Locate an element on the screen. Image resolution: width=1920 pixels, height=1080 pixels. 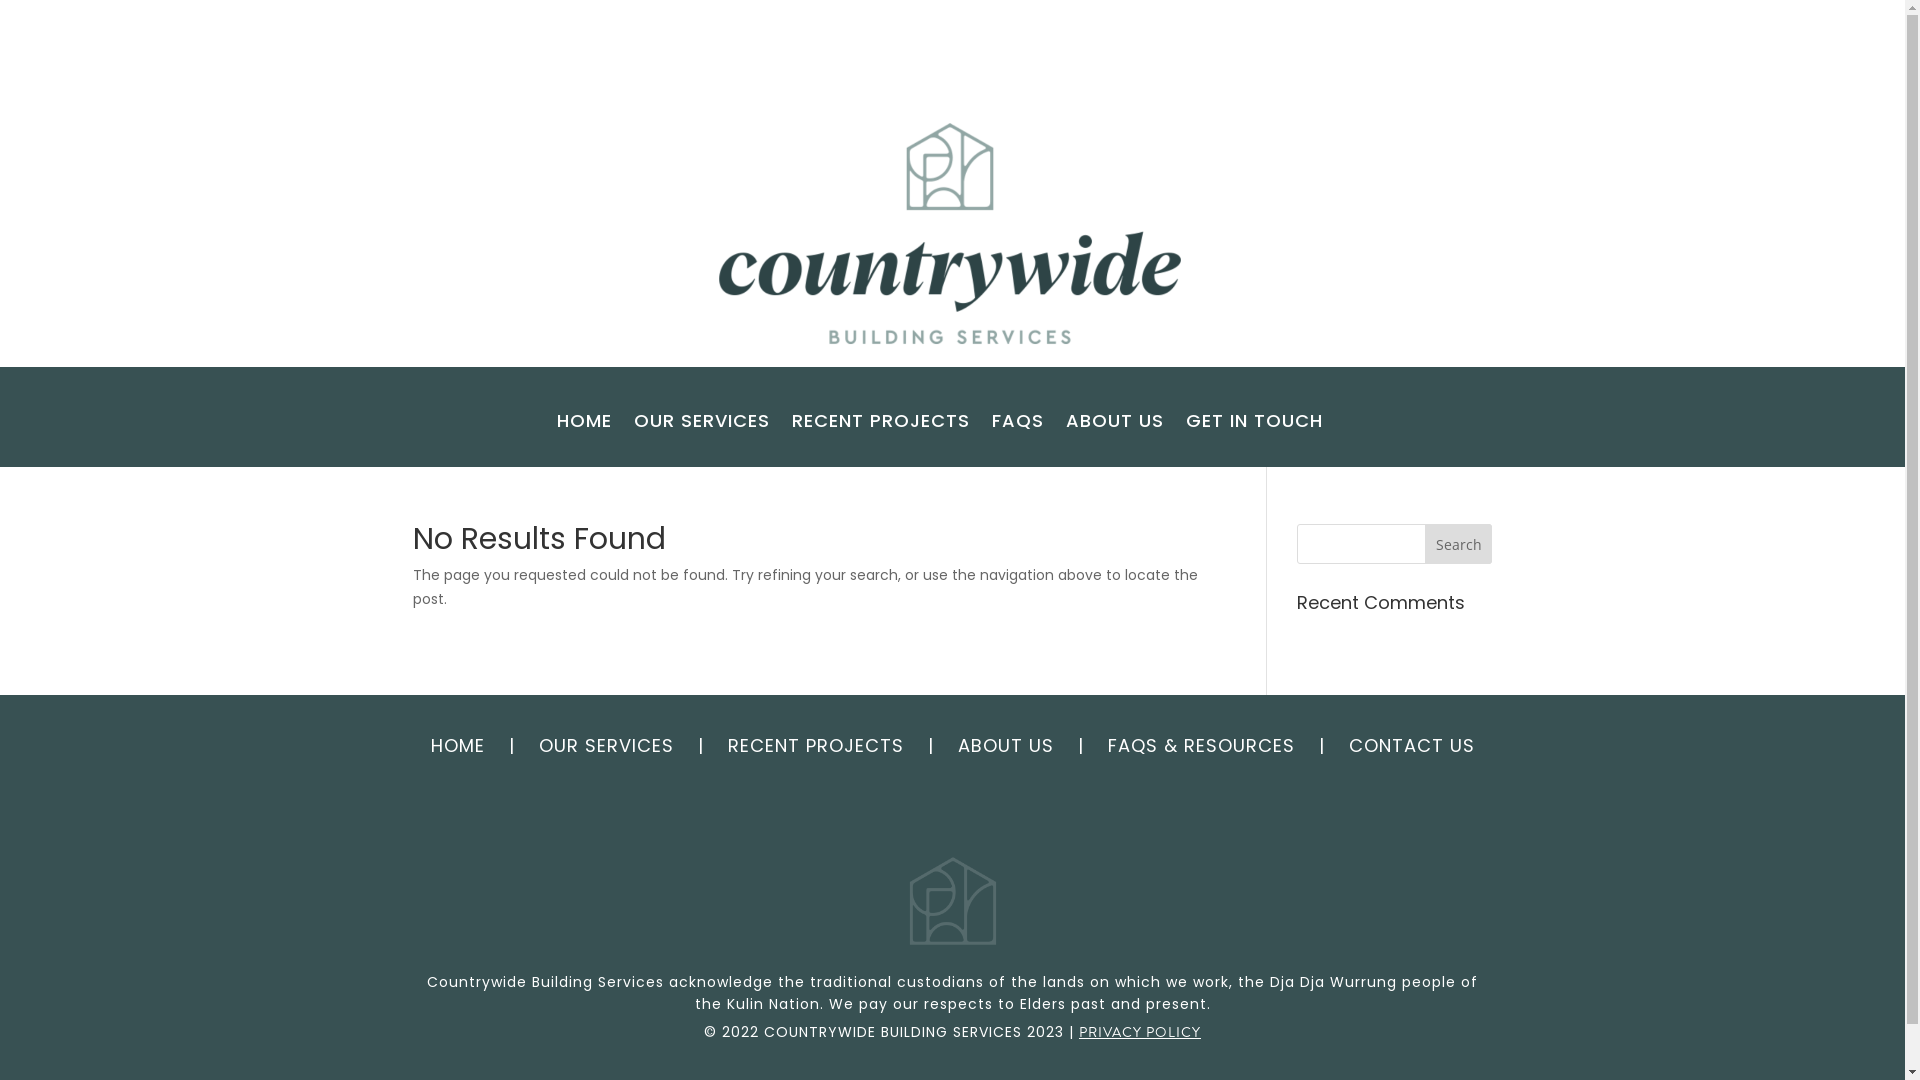
CONTACT US is located at coordinates (1411, 746).